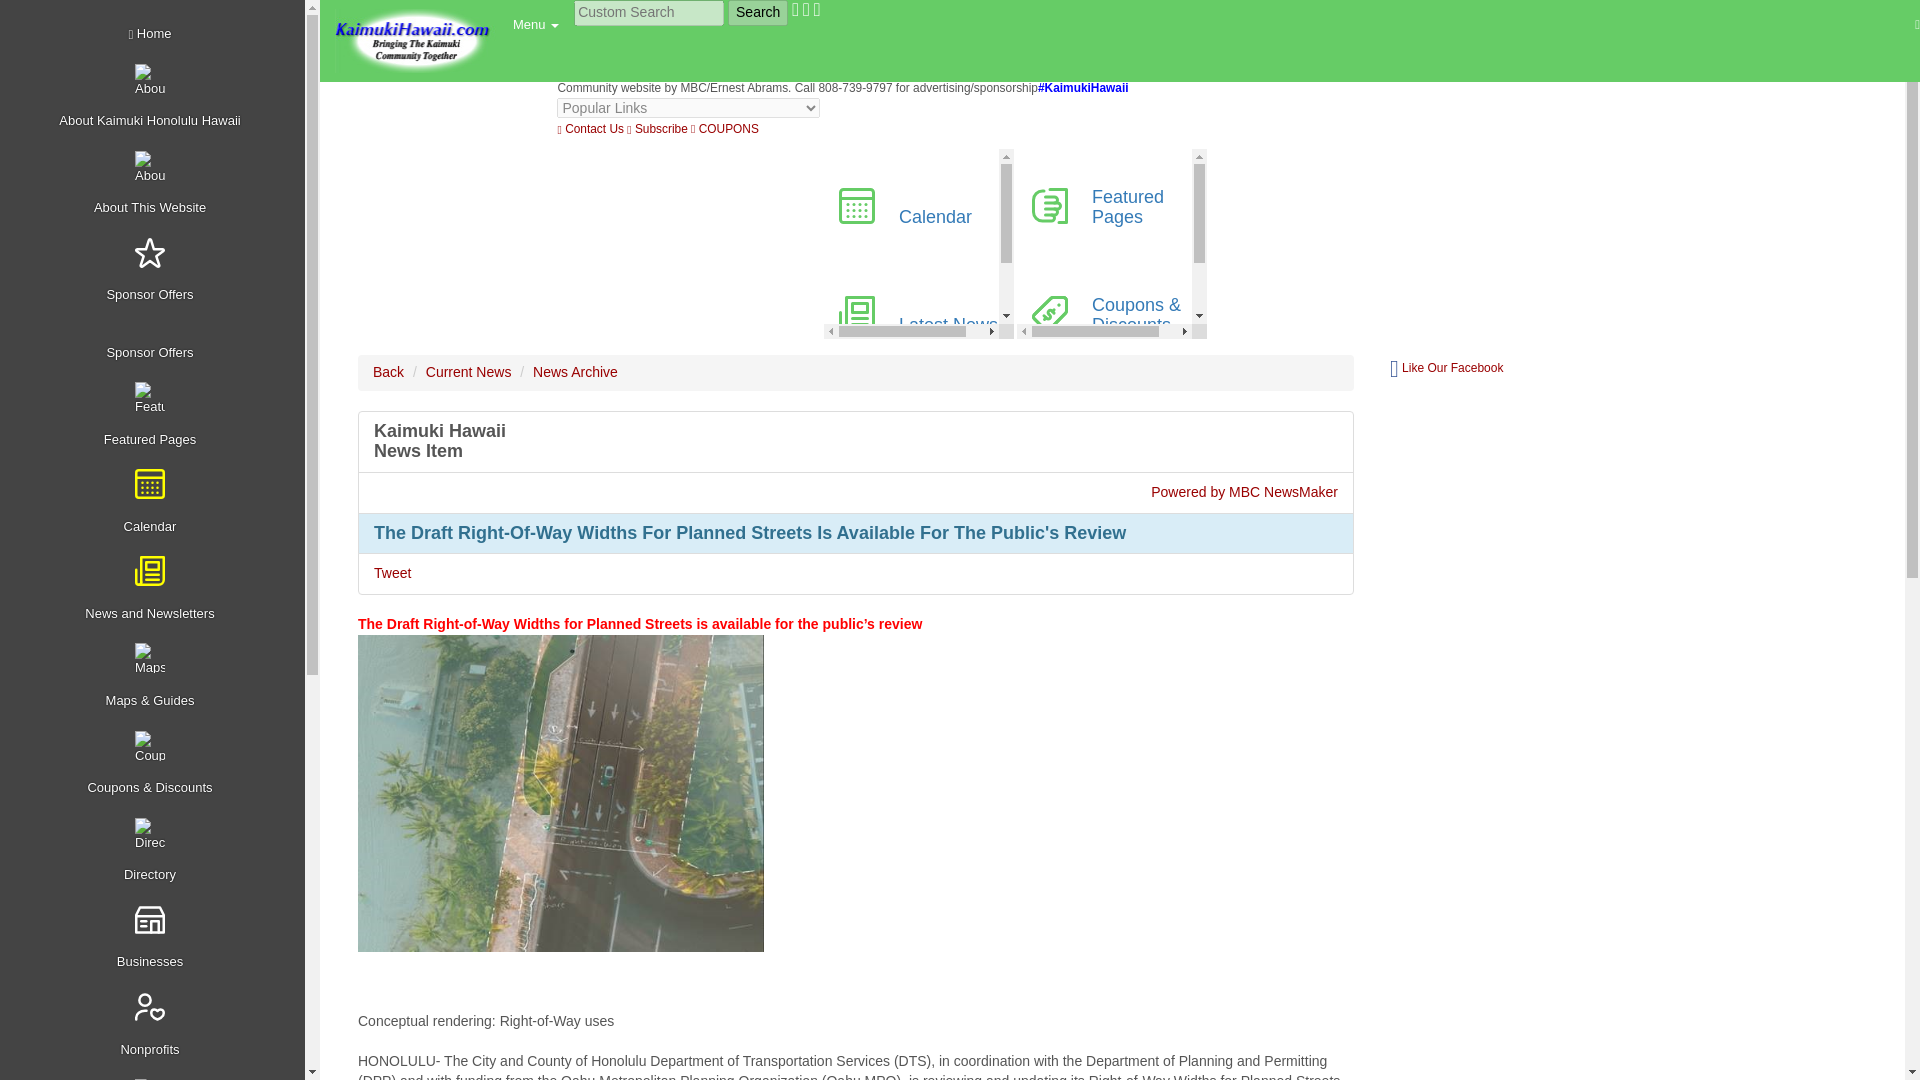  What do you see at coordinates (155, 1025) in the screenshot?
I see `Nonprofits` at bounding box center [155, 1025].